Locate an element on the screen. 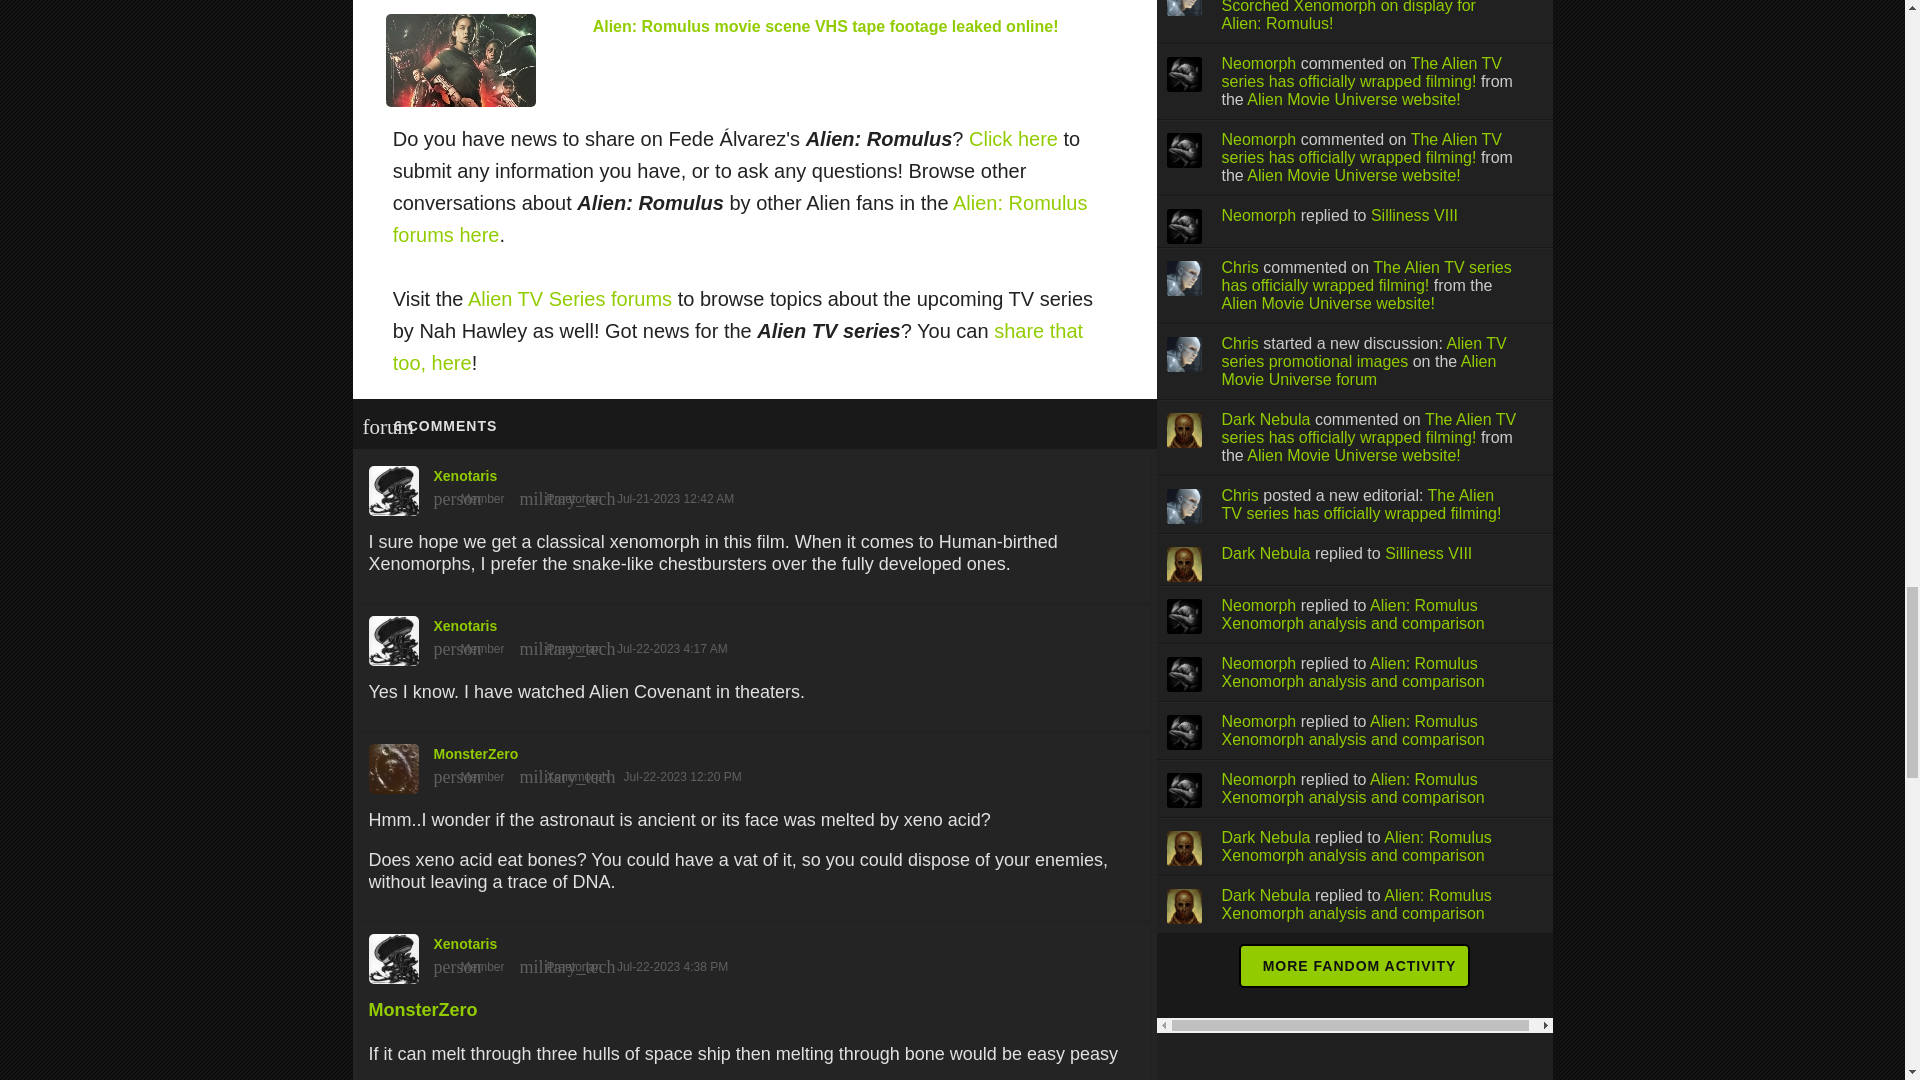 Image resolution: width=1920 pixels, height=1080 pixels. MonsterZero is located at coordinates (754, 764).